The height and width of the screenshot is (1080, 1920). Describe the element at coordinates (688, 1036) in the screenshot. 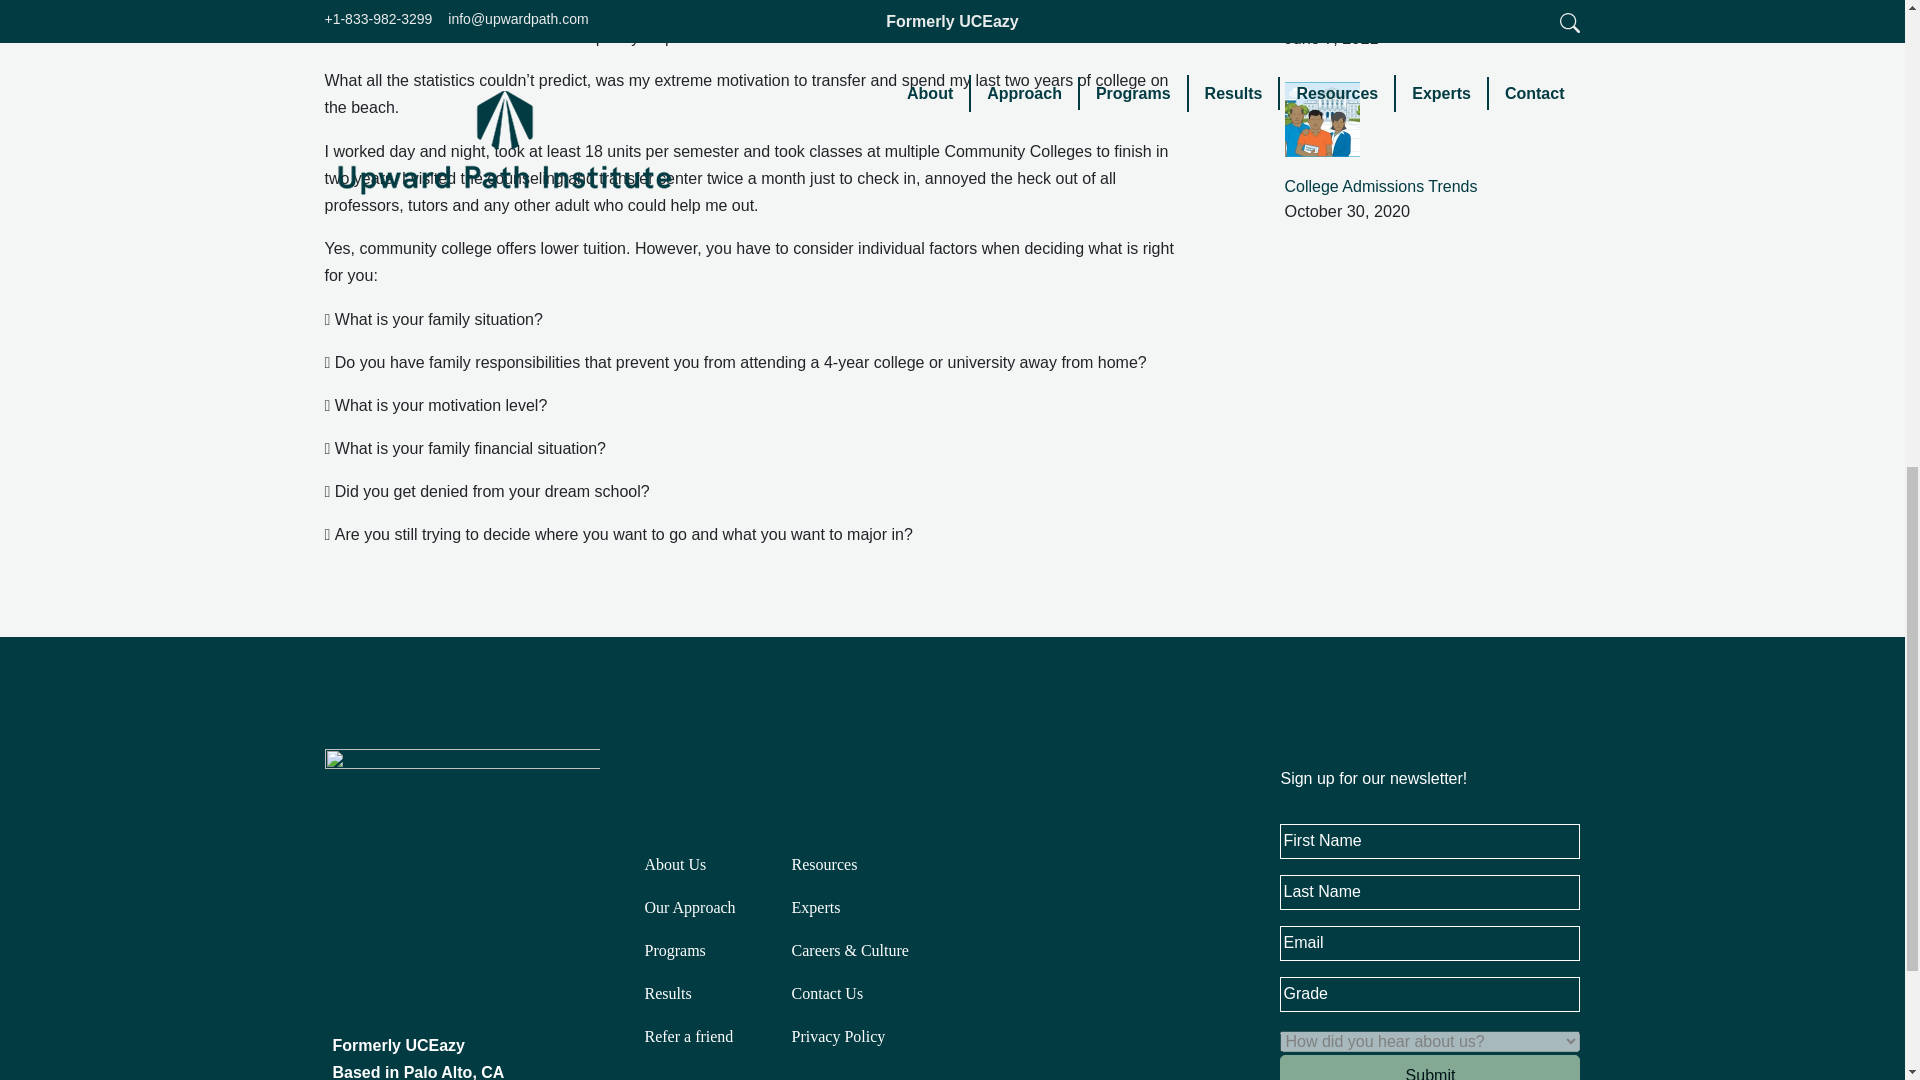

I see `Refer a friend` at that location.